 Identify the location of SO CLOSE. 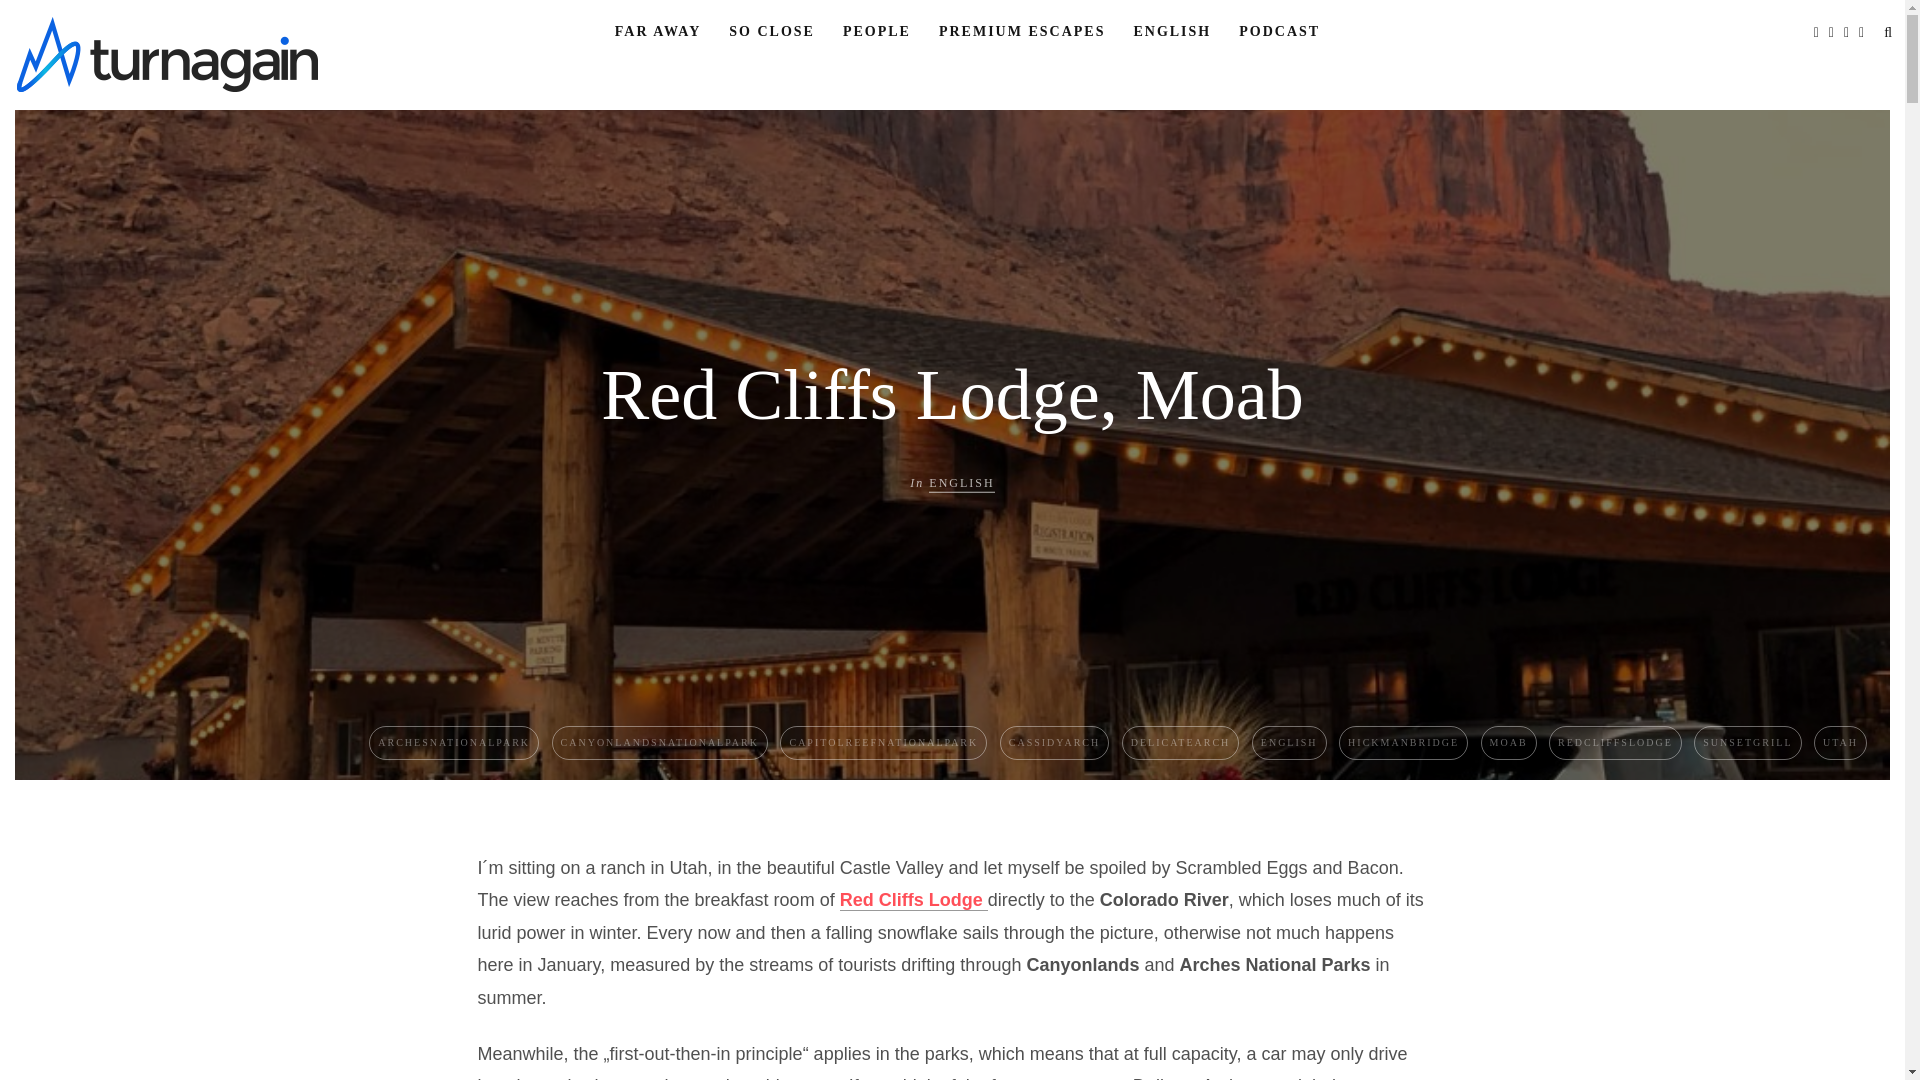
(772, 32).